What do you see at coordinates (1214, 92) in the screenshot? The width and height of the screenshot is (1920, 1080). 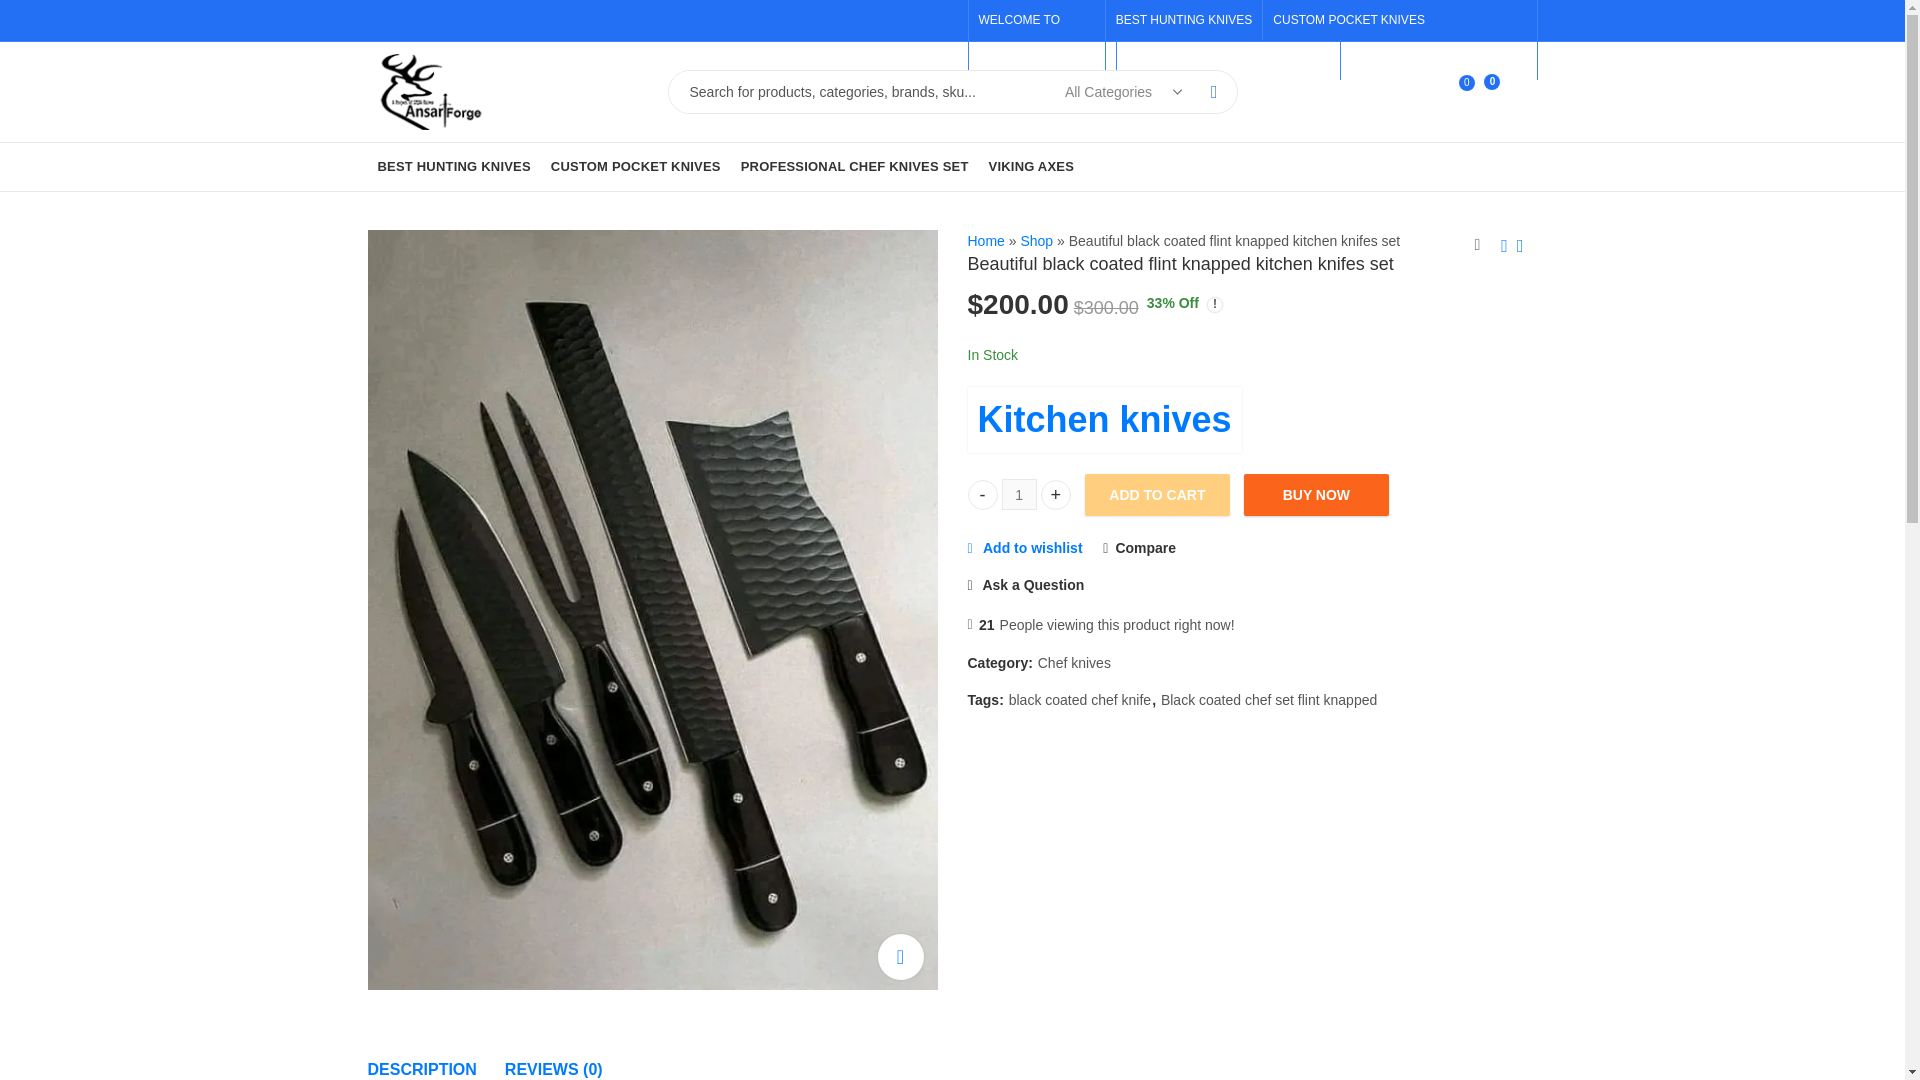 I see `SEARCH` at bounding box center [1214, 92].